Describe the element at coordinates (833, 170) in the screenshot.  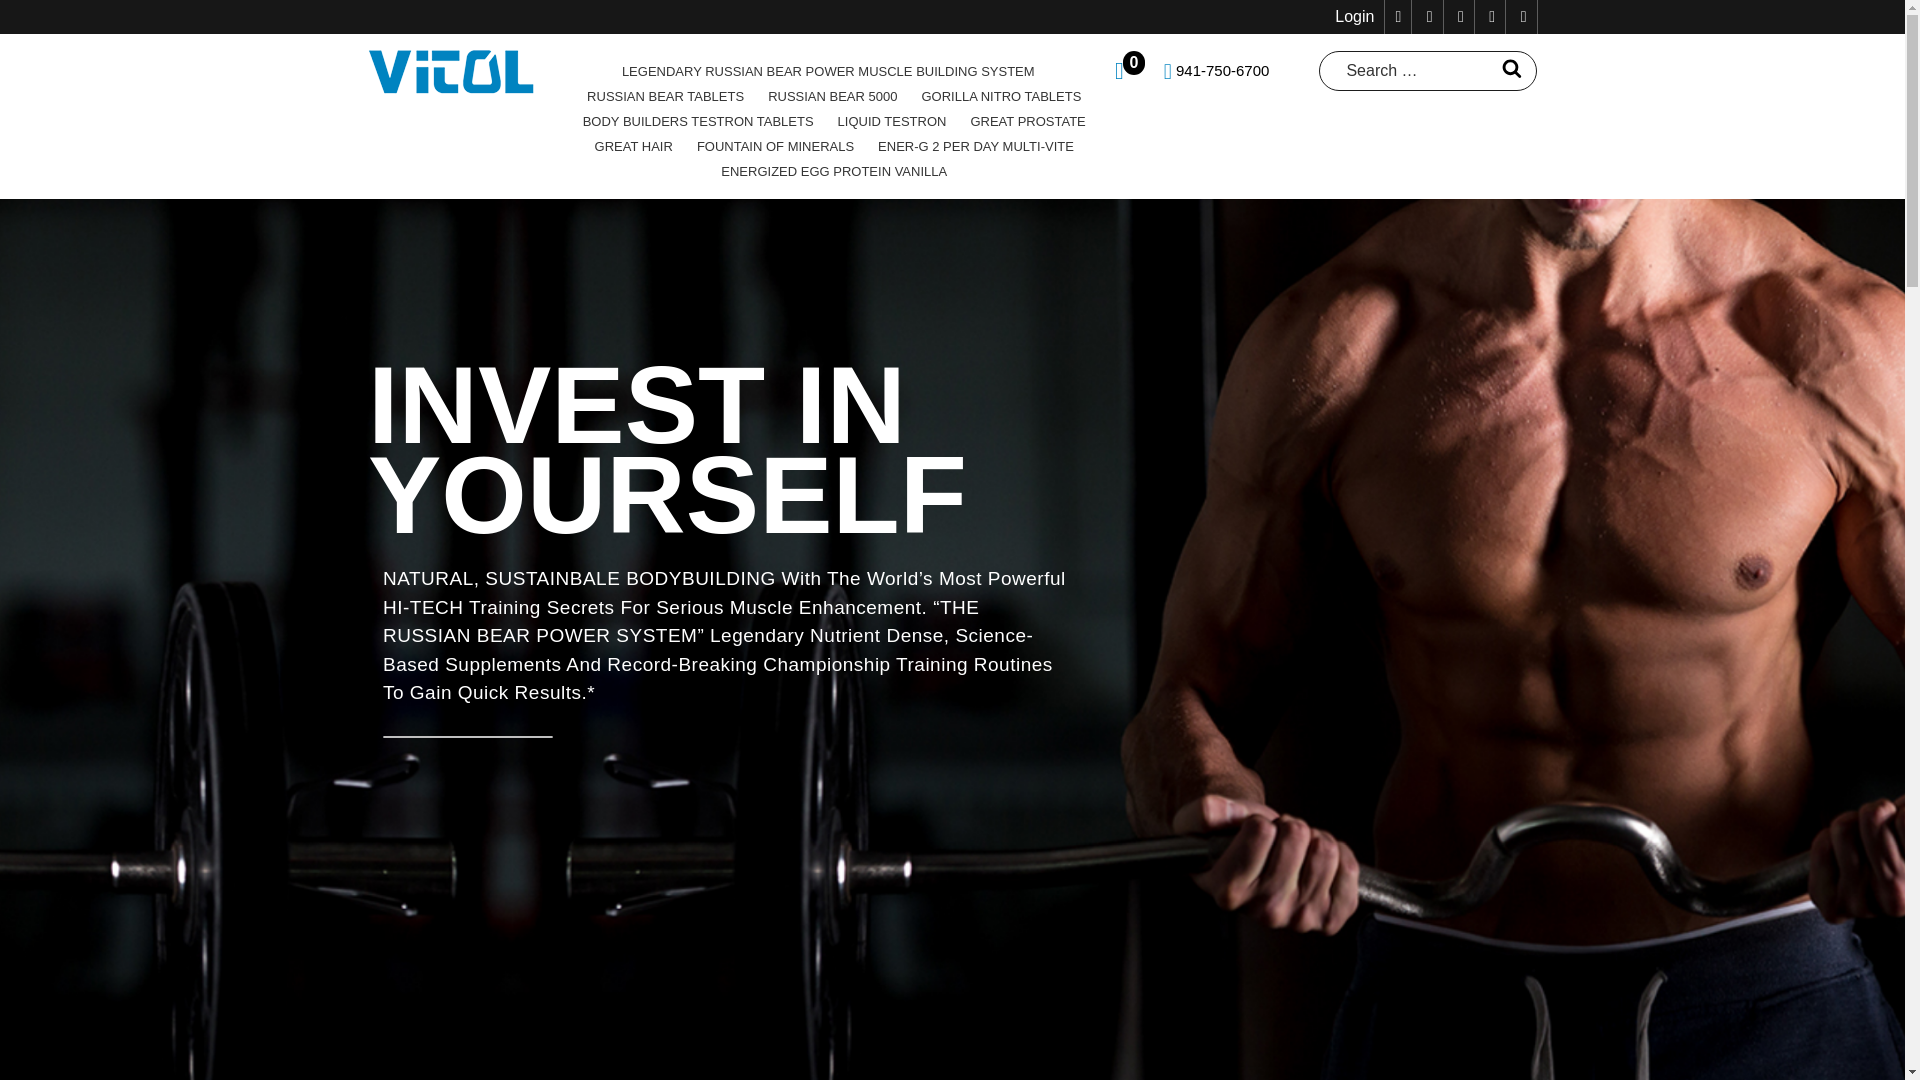
I see `ENERGIZED EGG PROTEIN VANILLA` at that location.